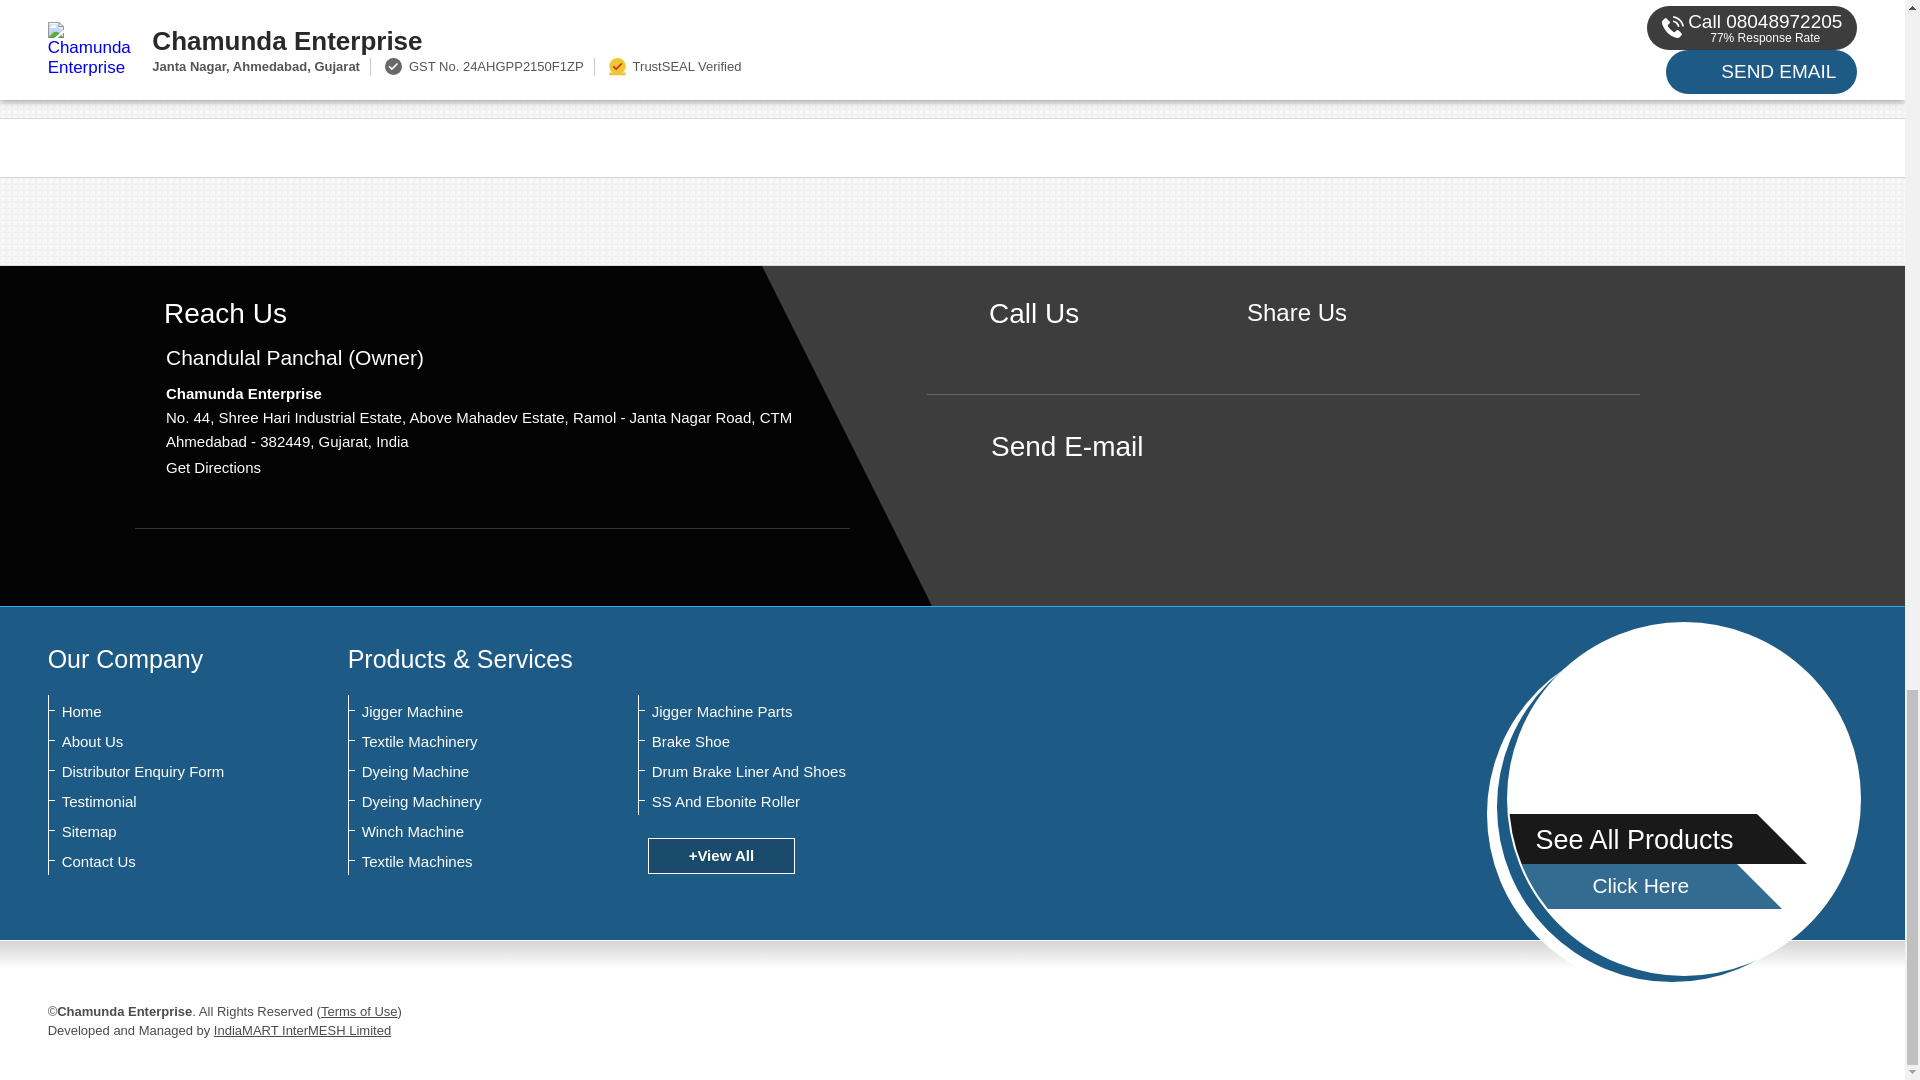 Image resolution: width=1920 pixels, height=1080 pixels. I want to click on Twitter, so click(1328, 346).